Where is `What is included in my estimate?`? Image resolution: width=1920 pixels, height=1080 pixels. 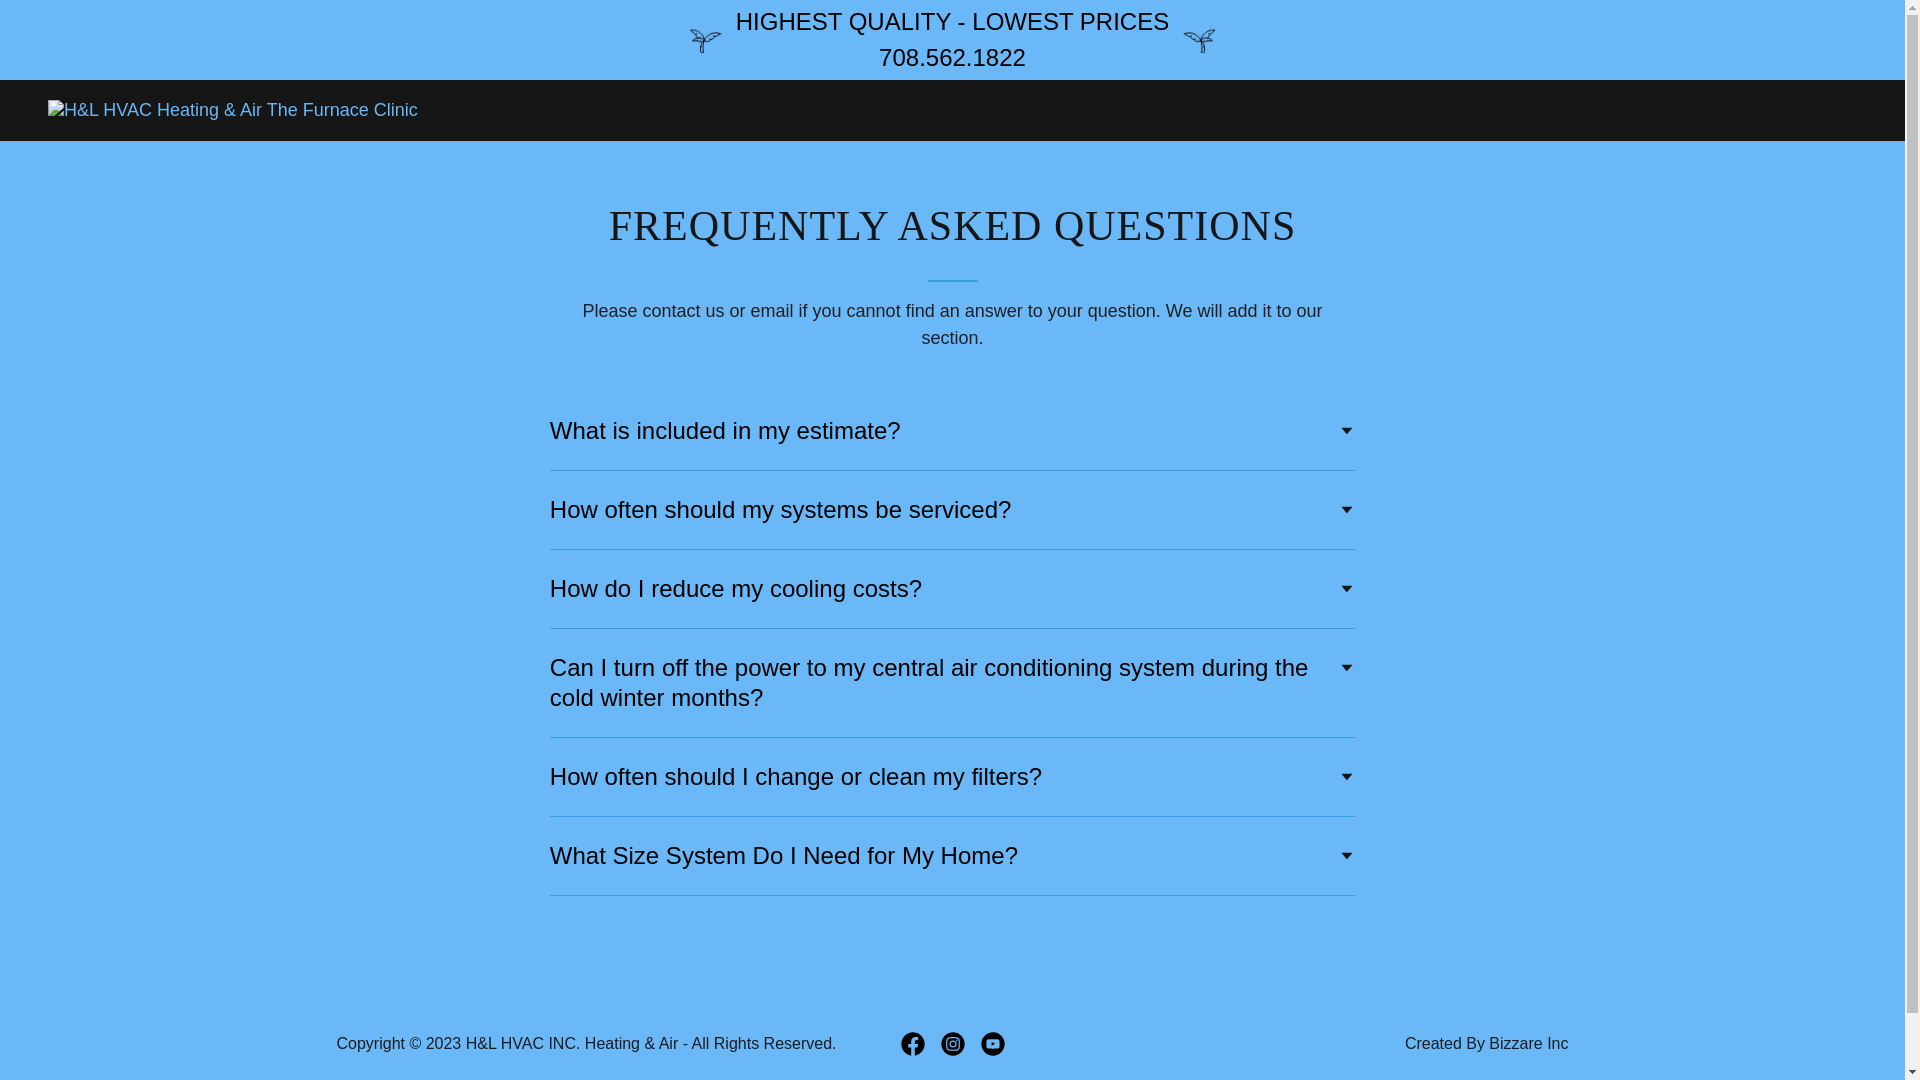 What is included in my estimate? is located at coordinates (952, 430).